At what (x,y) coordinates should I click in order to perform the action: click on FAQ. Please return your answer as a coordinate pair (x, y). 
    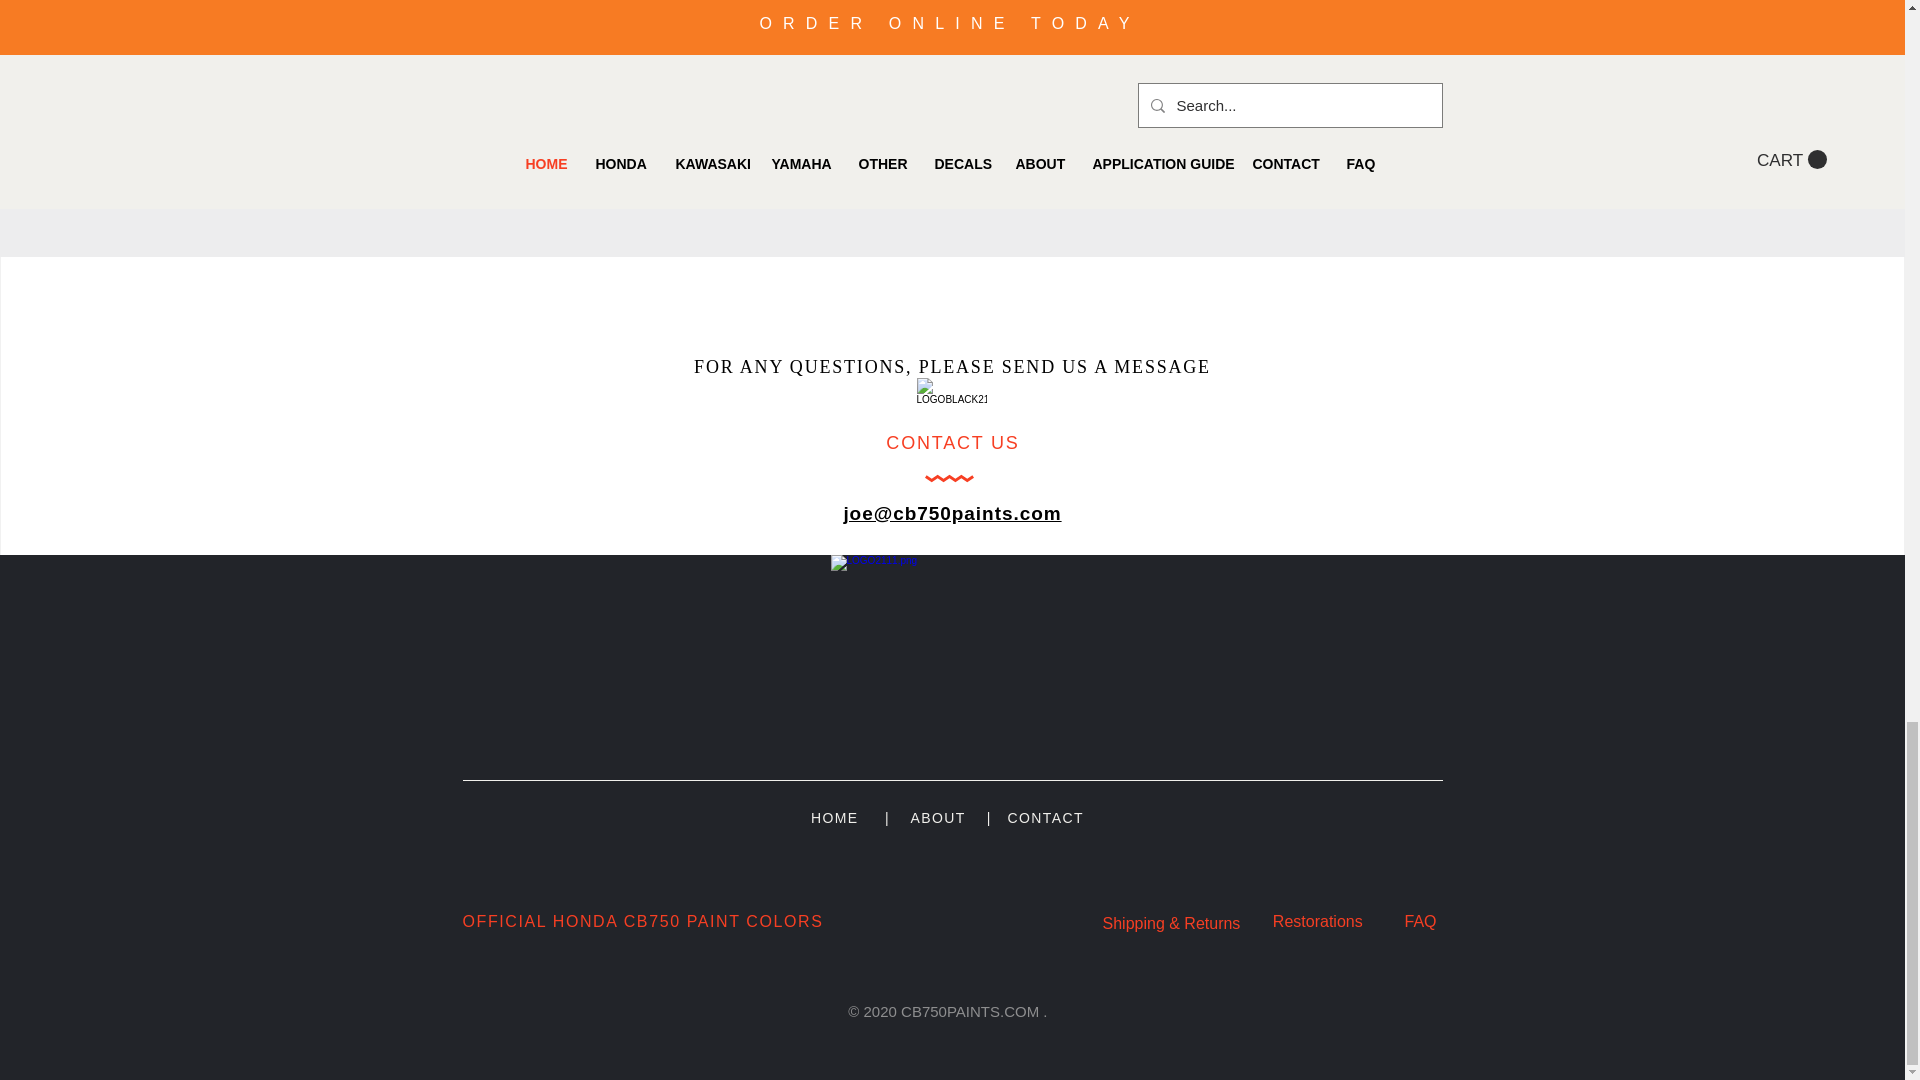
    Looking at the image, I should click on (1420, 920).